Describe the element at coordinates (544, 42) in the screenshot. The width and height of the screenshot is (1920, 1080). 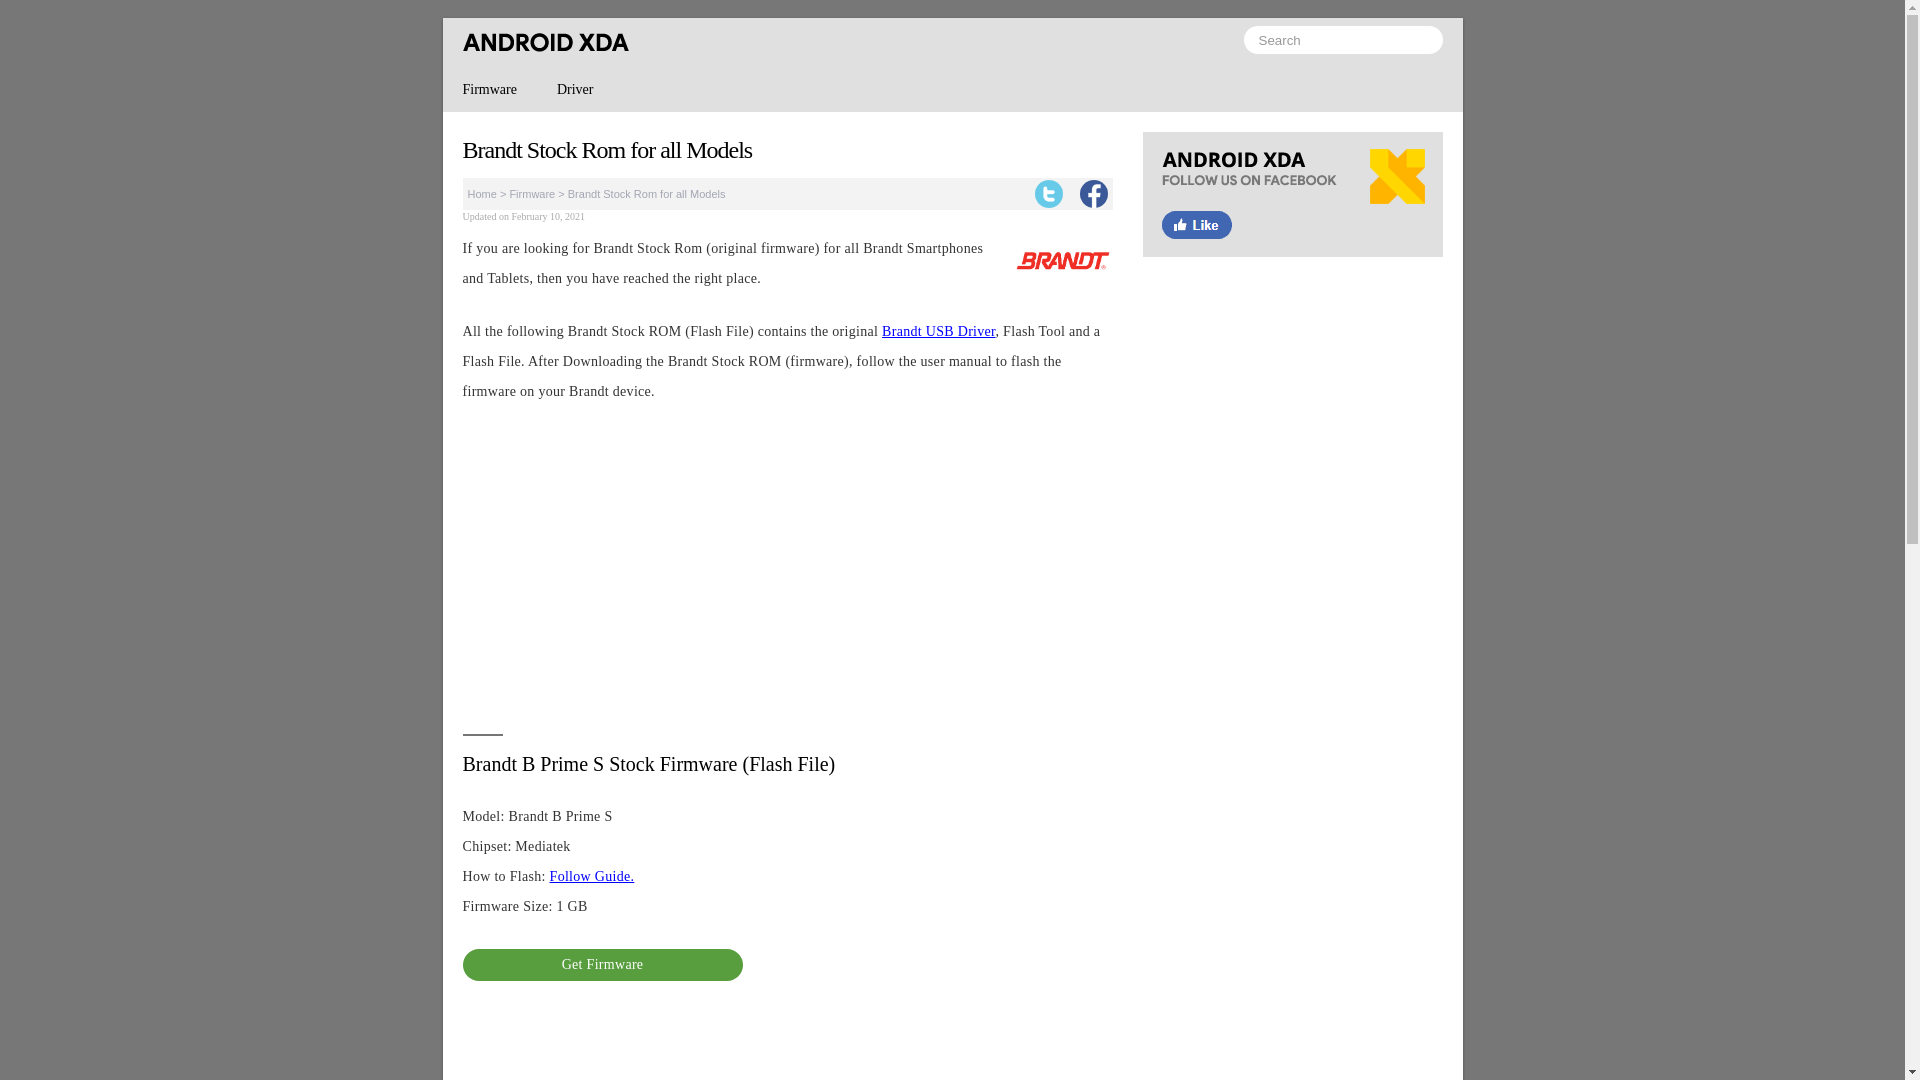
I see `Android XDA` at that location.